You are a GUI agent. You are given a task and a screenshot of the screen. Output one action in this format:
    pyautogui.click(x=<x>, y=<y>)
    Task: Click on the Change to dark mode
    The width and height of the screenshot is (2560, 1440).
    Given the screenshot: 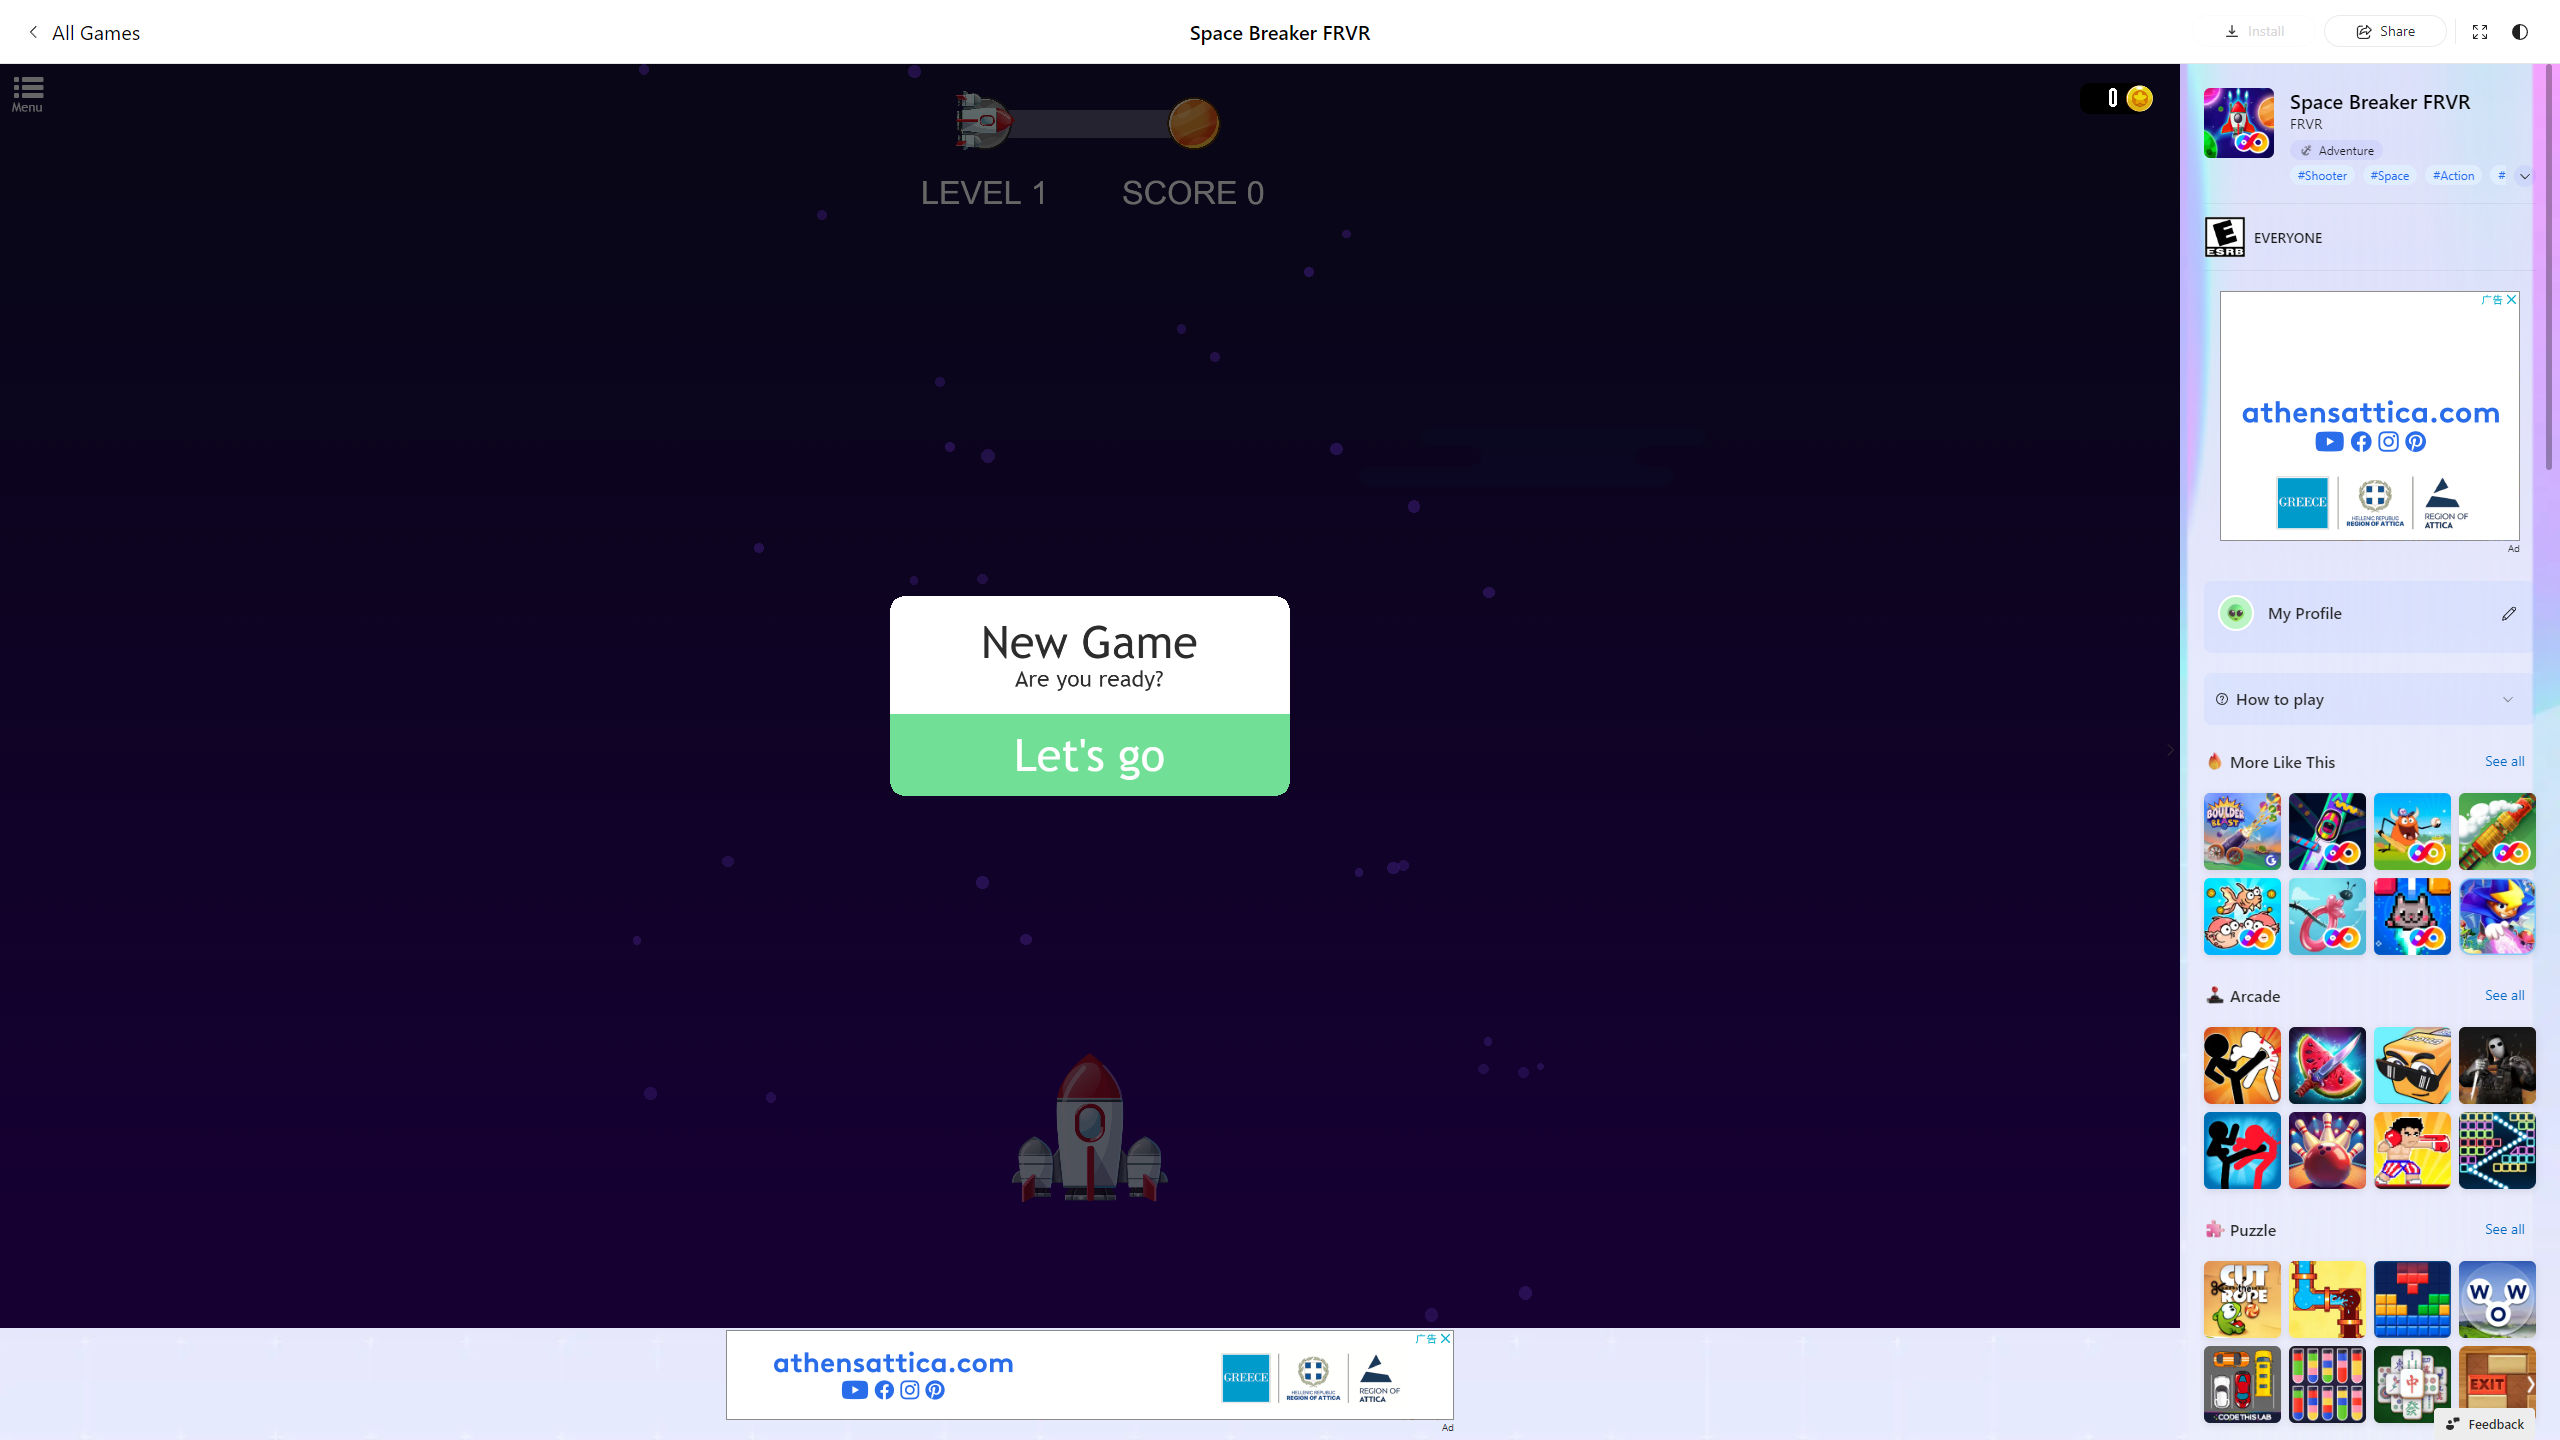 What is the action you would take?
    pyautogui.click(x=2520, y=30)
    